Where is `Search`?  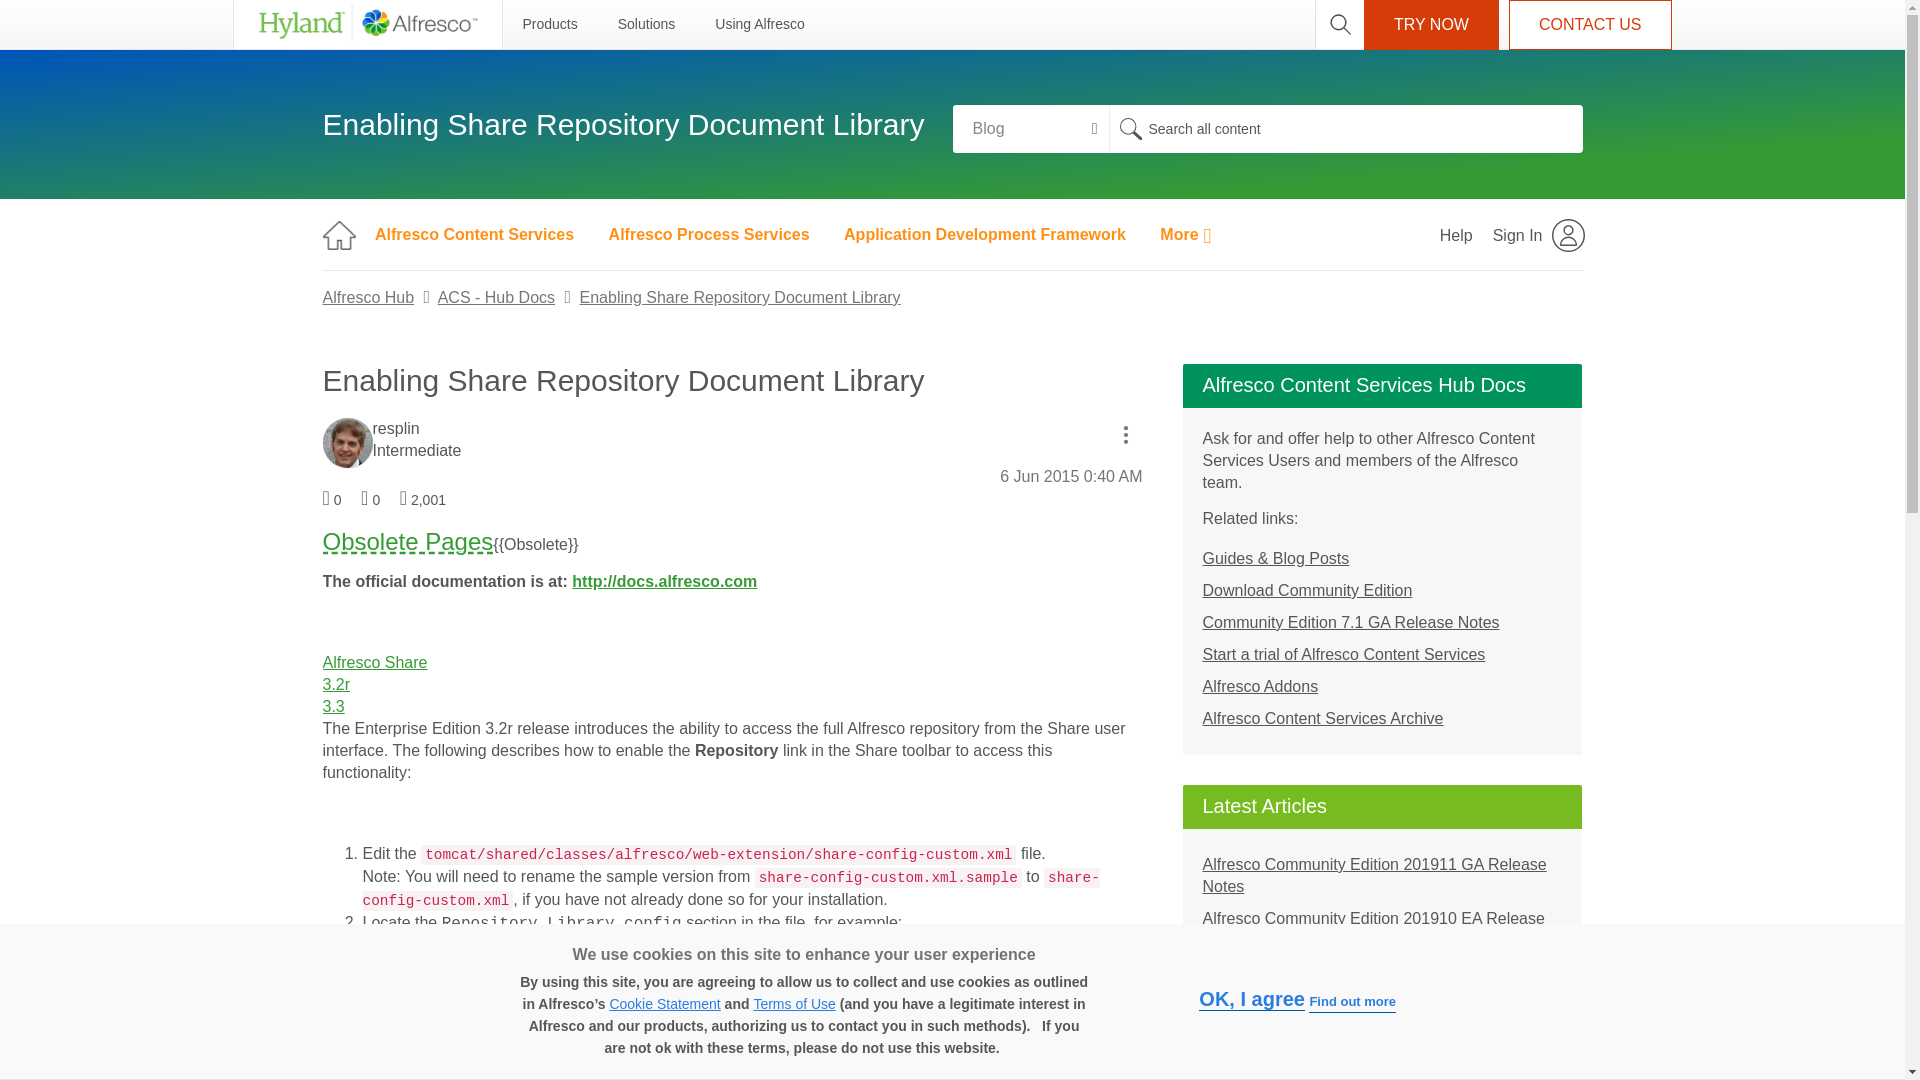 Search is located at coordinates (1130, 128).